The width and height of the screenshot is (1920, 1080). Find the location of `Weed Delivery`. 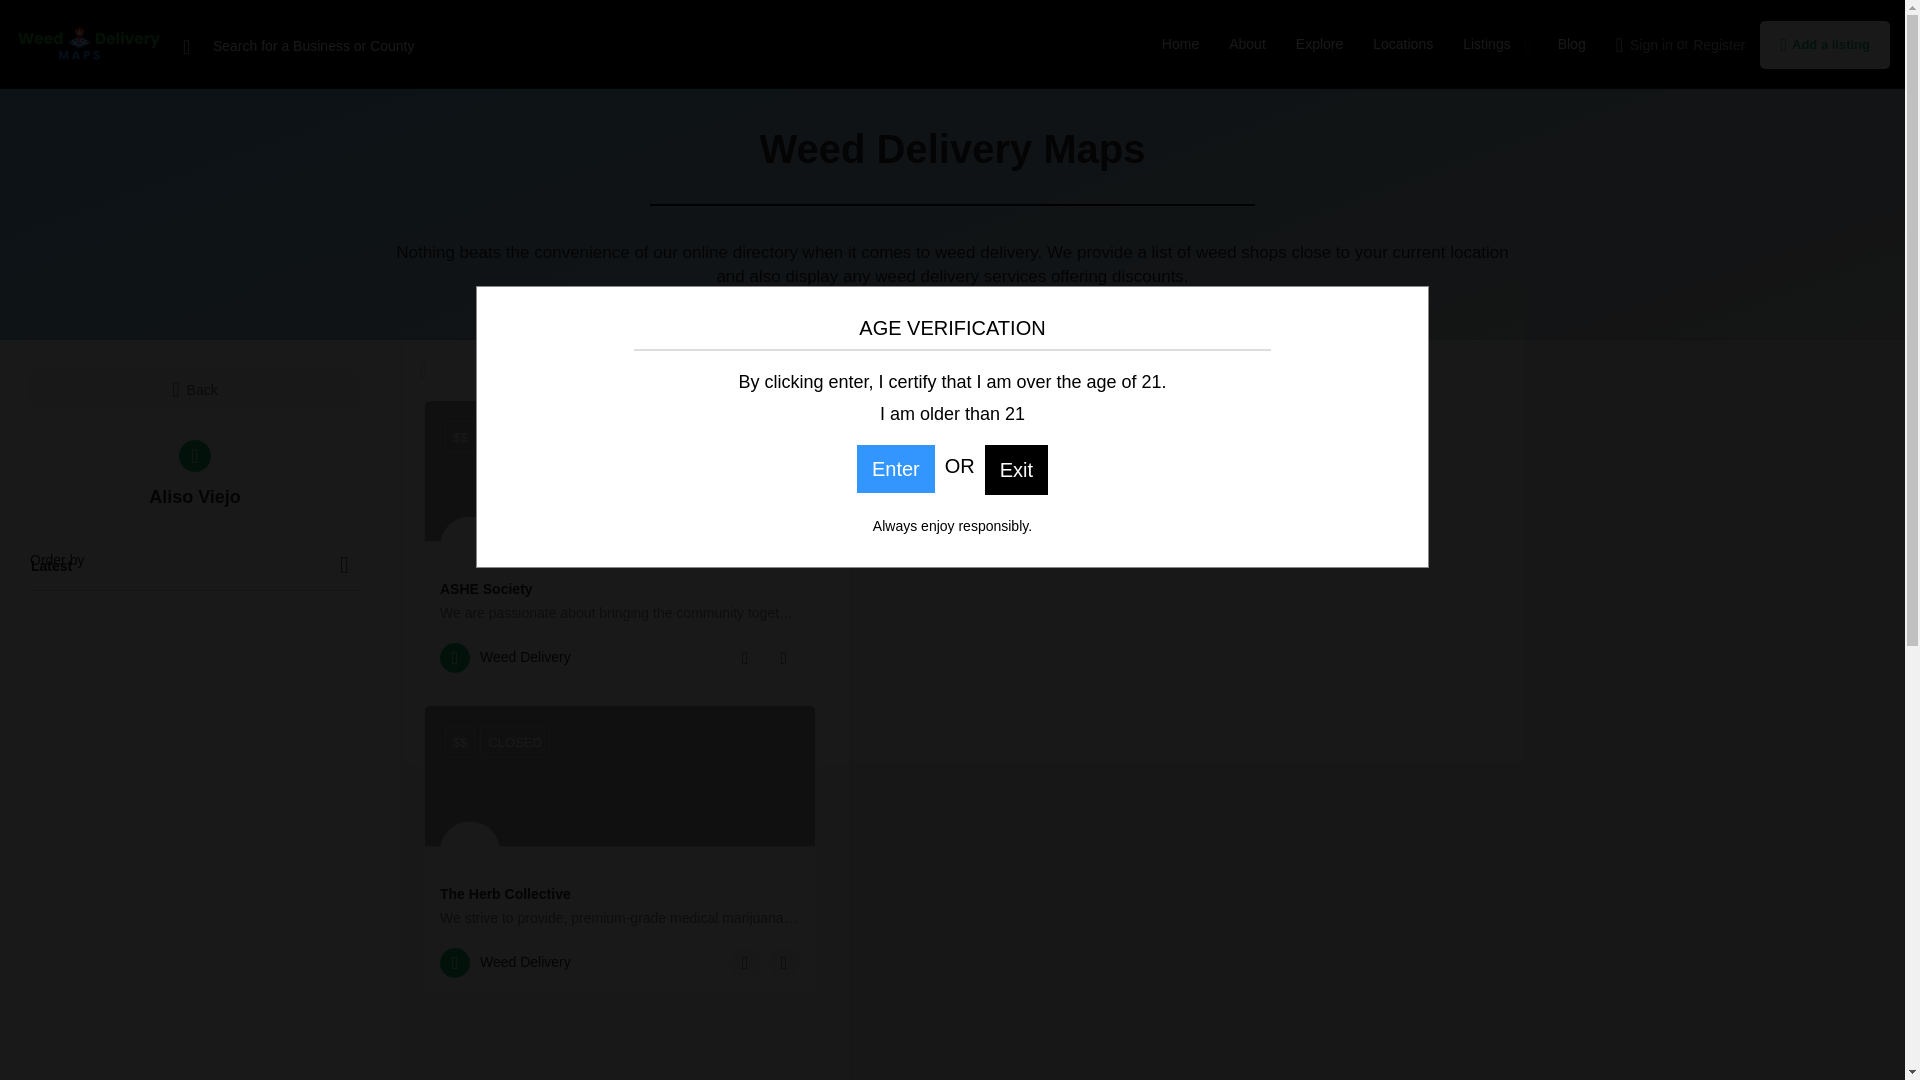

Weed Delivery is located at coordinates (504, 657).